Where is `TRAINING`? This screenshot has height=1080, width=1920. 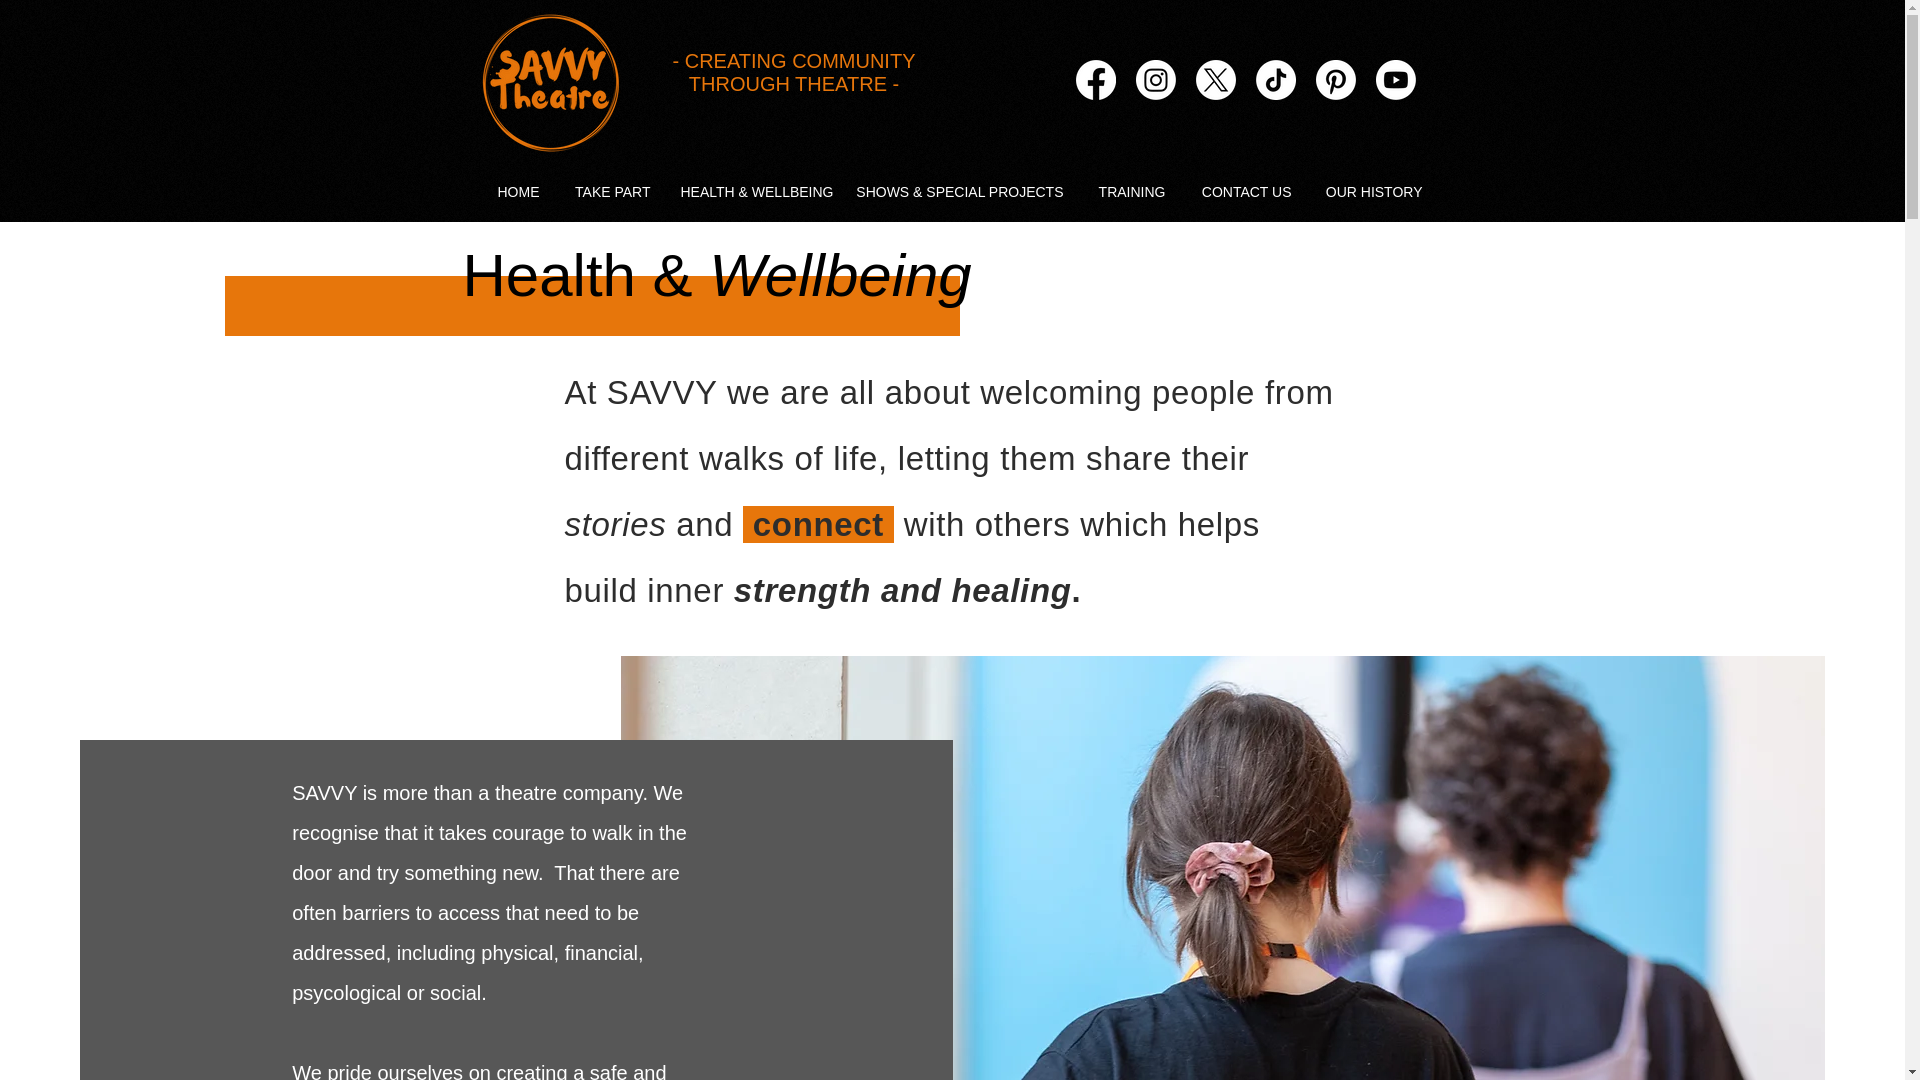 TRAINING is located at coordinates (1124, 191).